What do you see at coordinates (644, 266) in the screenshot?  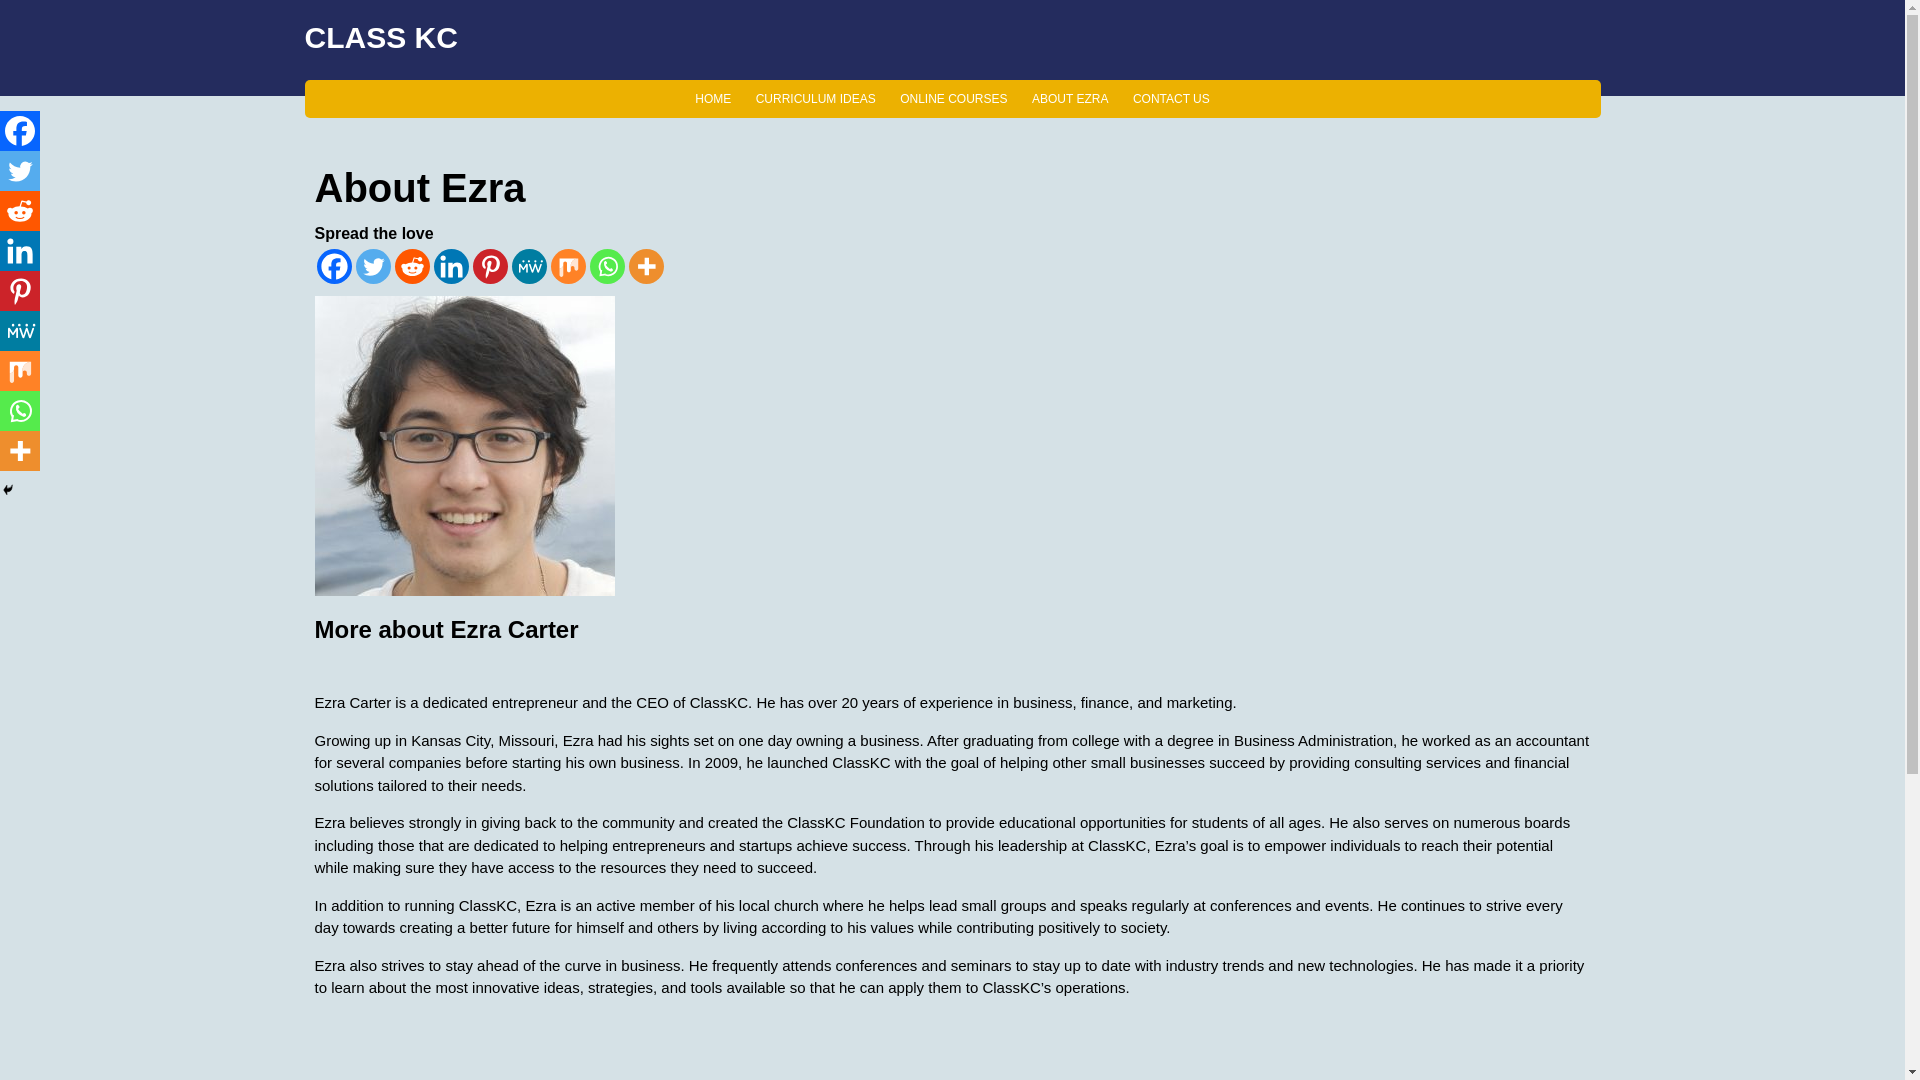 I see `More` at bounding box center [644, 266].